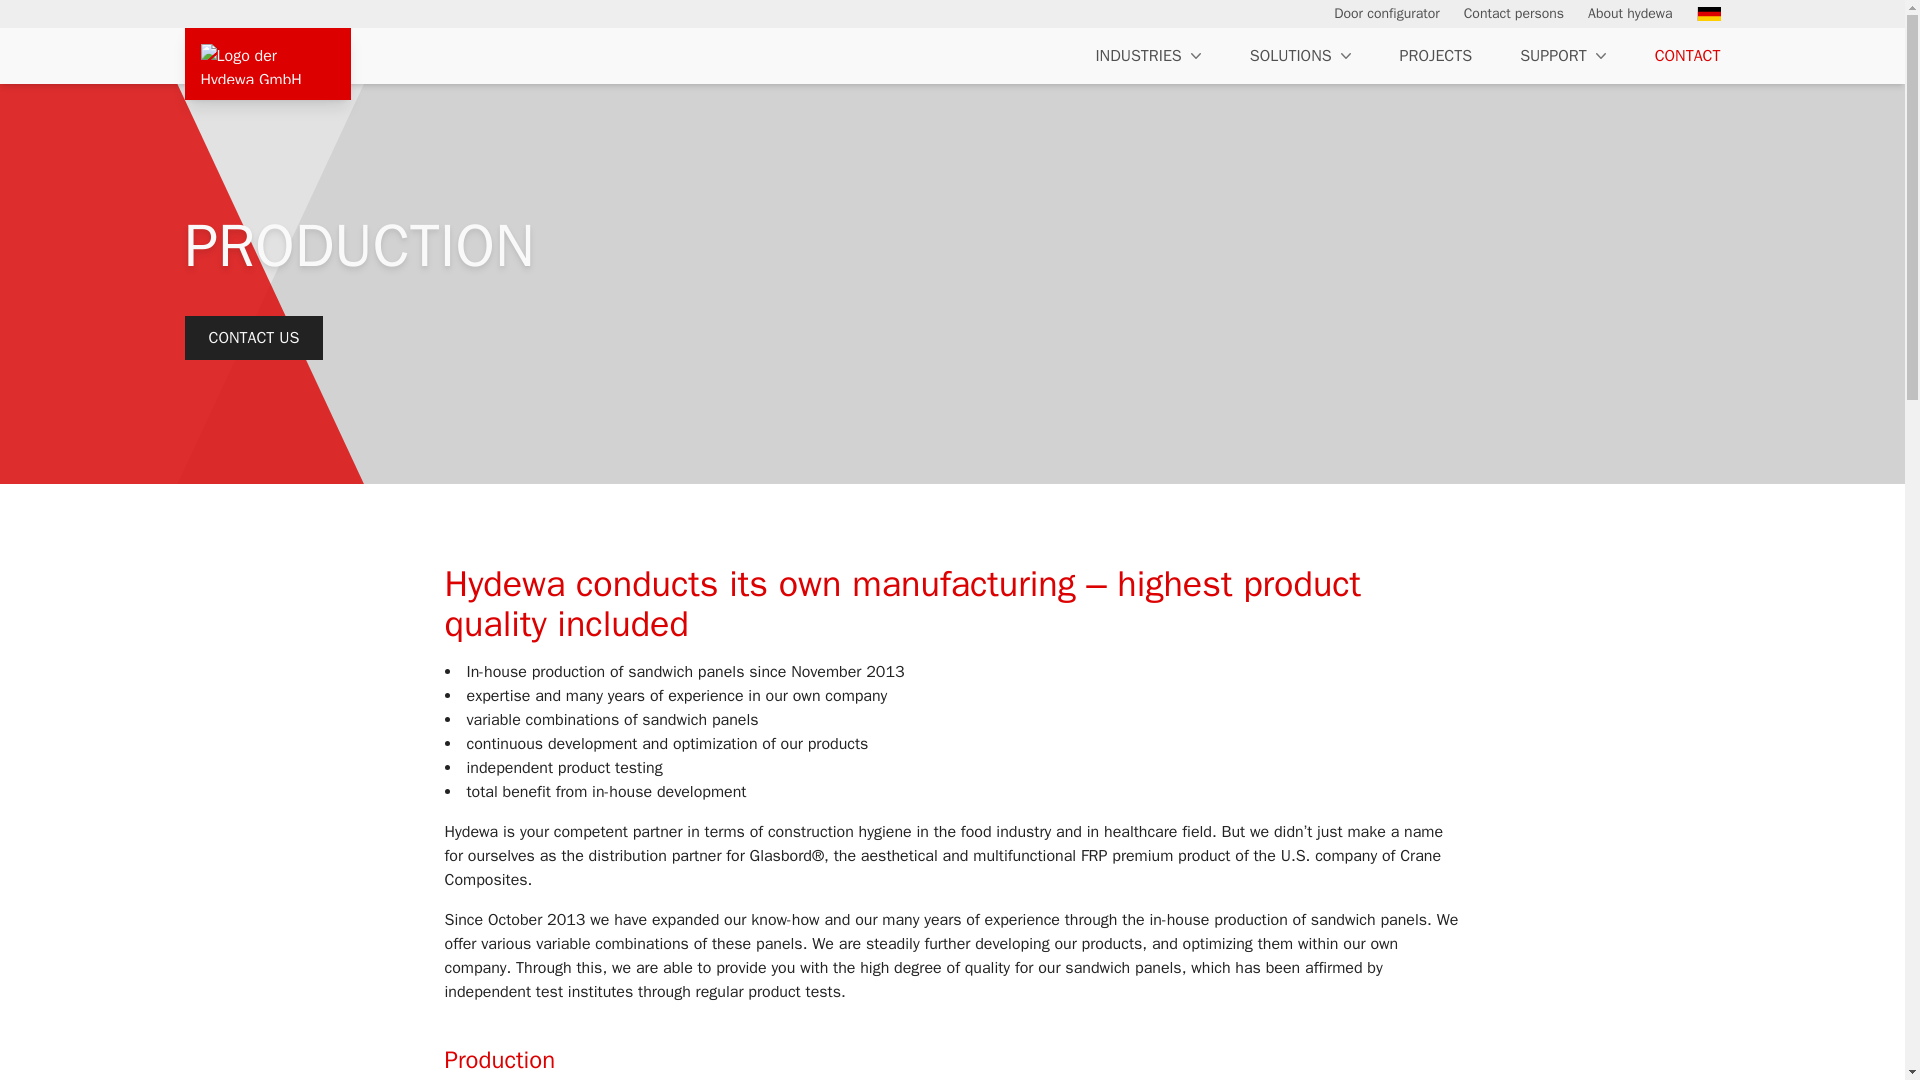 The image size is (1920, 1080). Describe the element at coordinates (1386, 14) in the screenshot. I see `Door configurator` at that location.